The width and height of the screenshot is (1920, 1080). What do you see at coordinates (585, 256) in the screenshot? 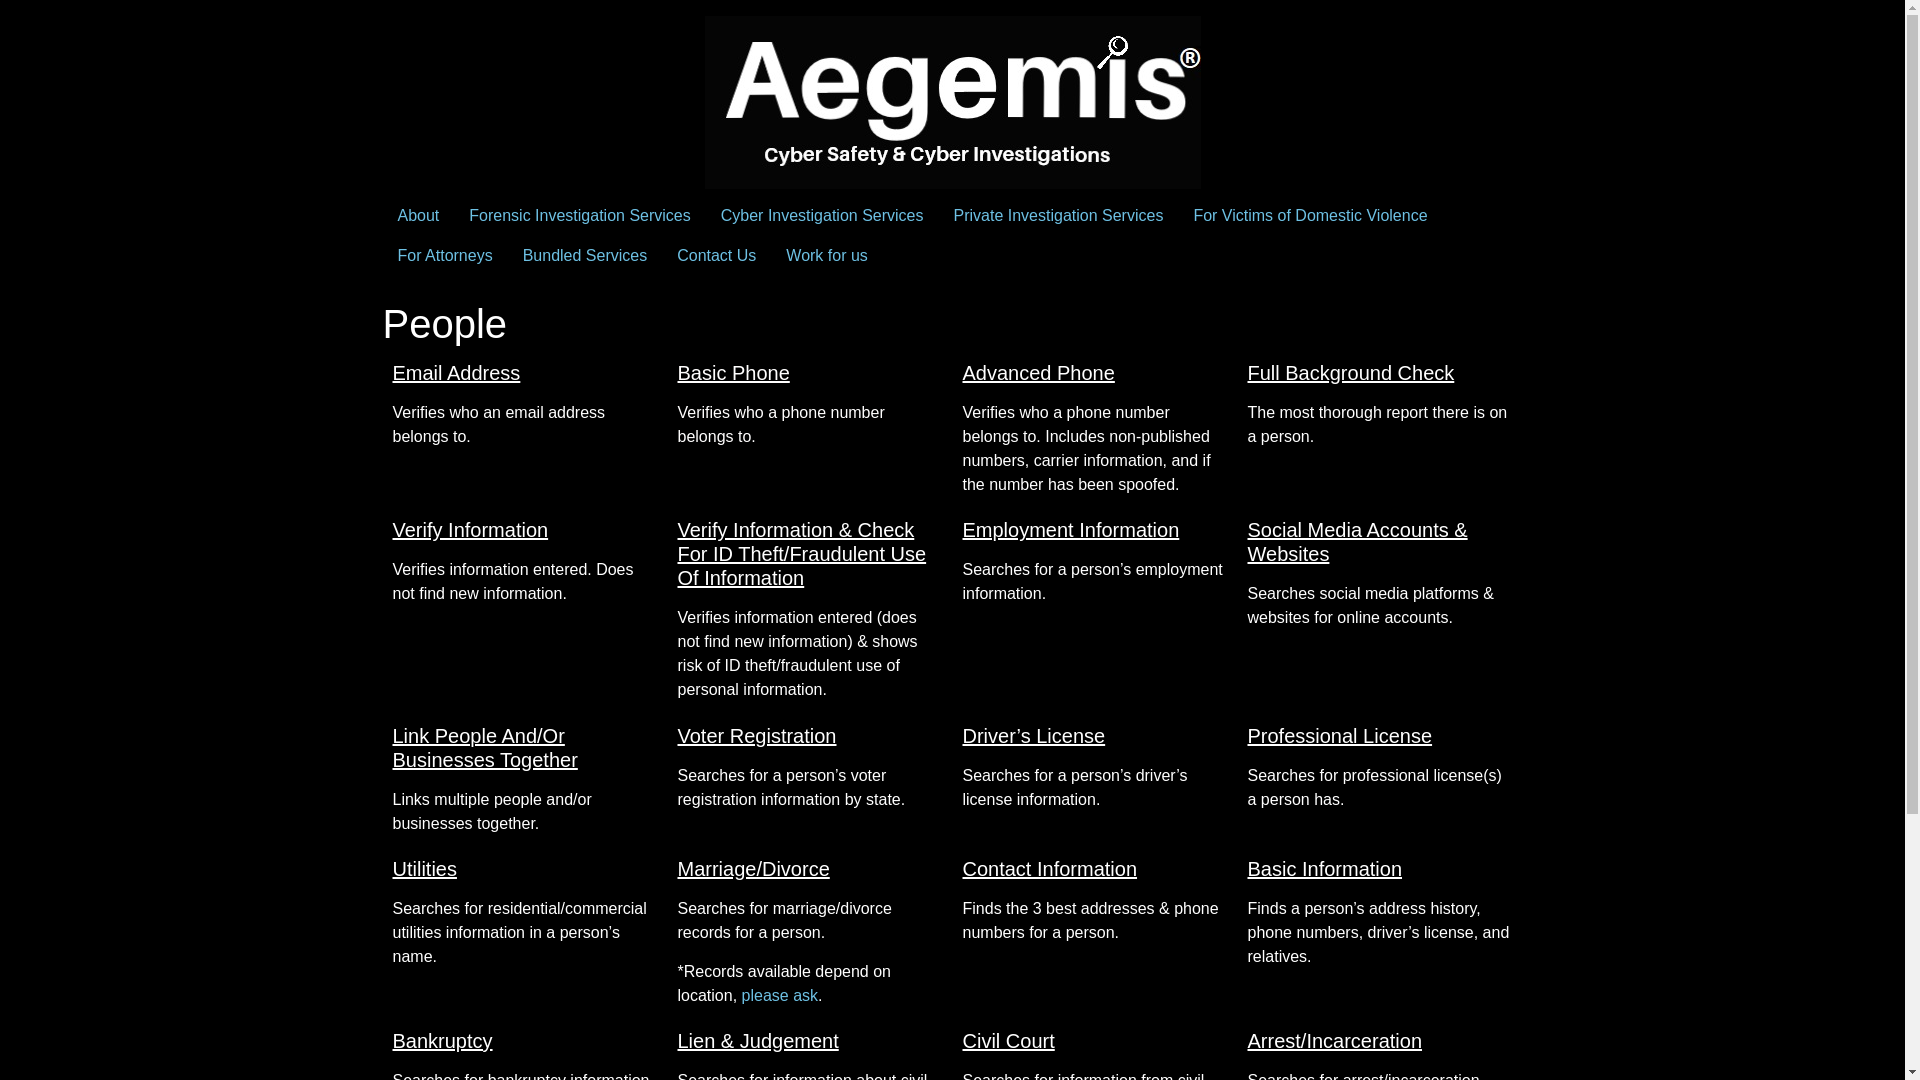
I see `Bundled Services` at bounding box center [585, 256].